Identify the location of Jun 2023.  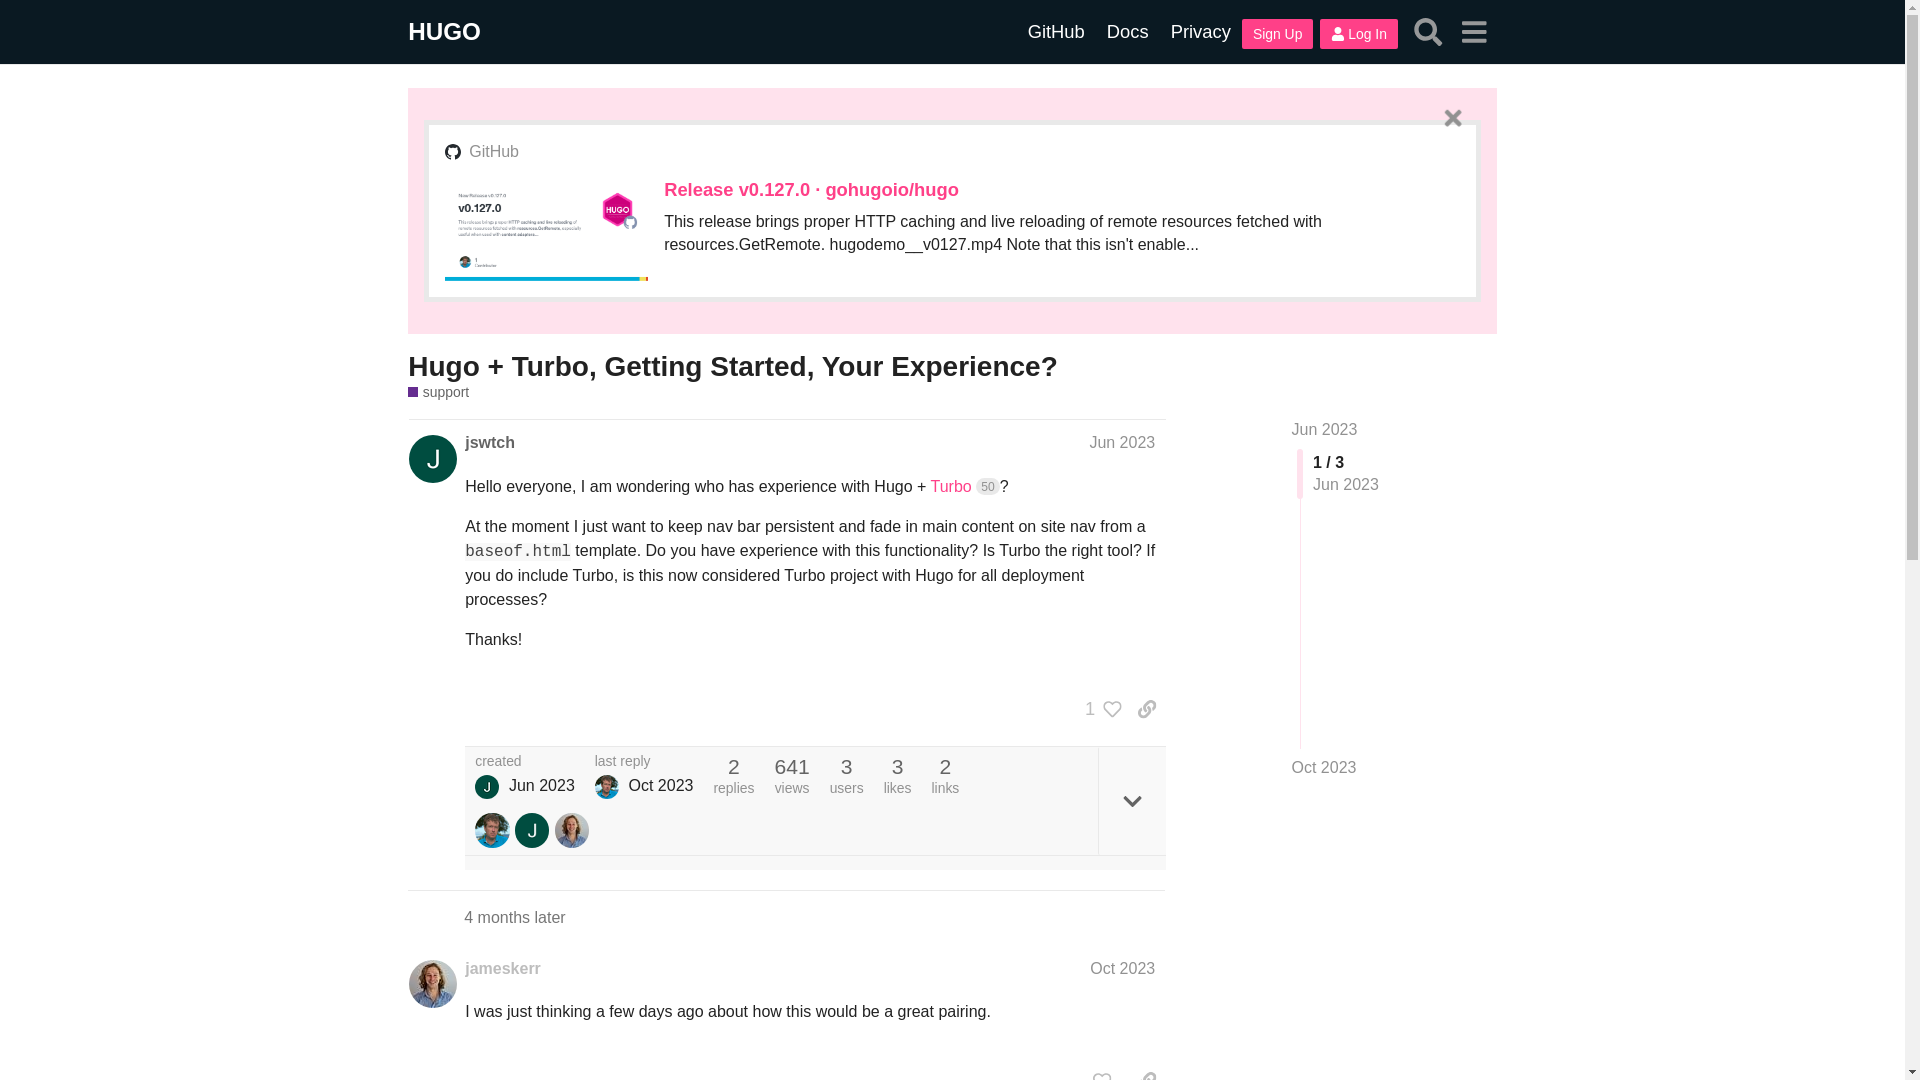
(1324, 430).